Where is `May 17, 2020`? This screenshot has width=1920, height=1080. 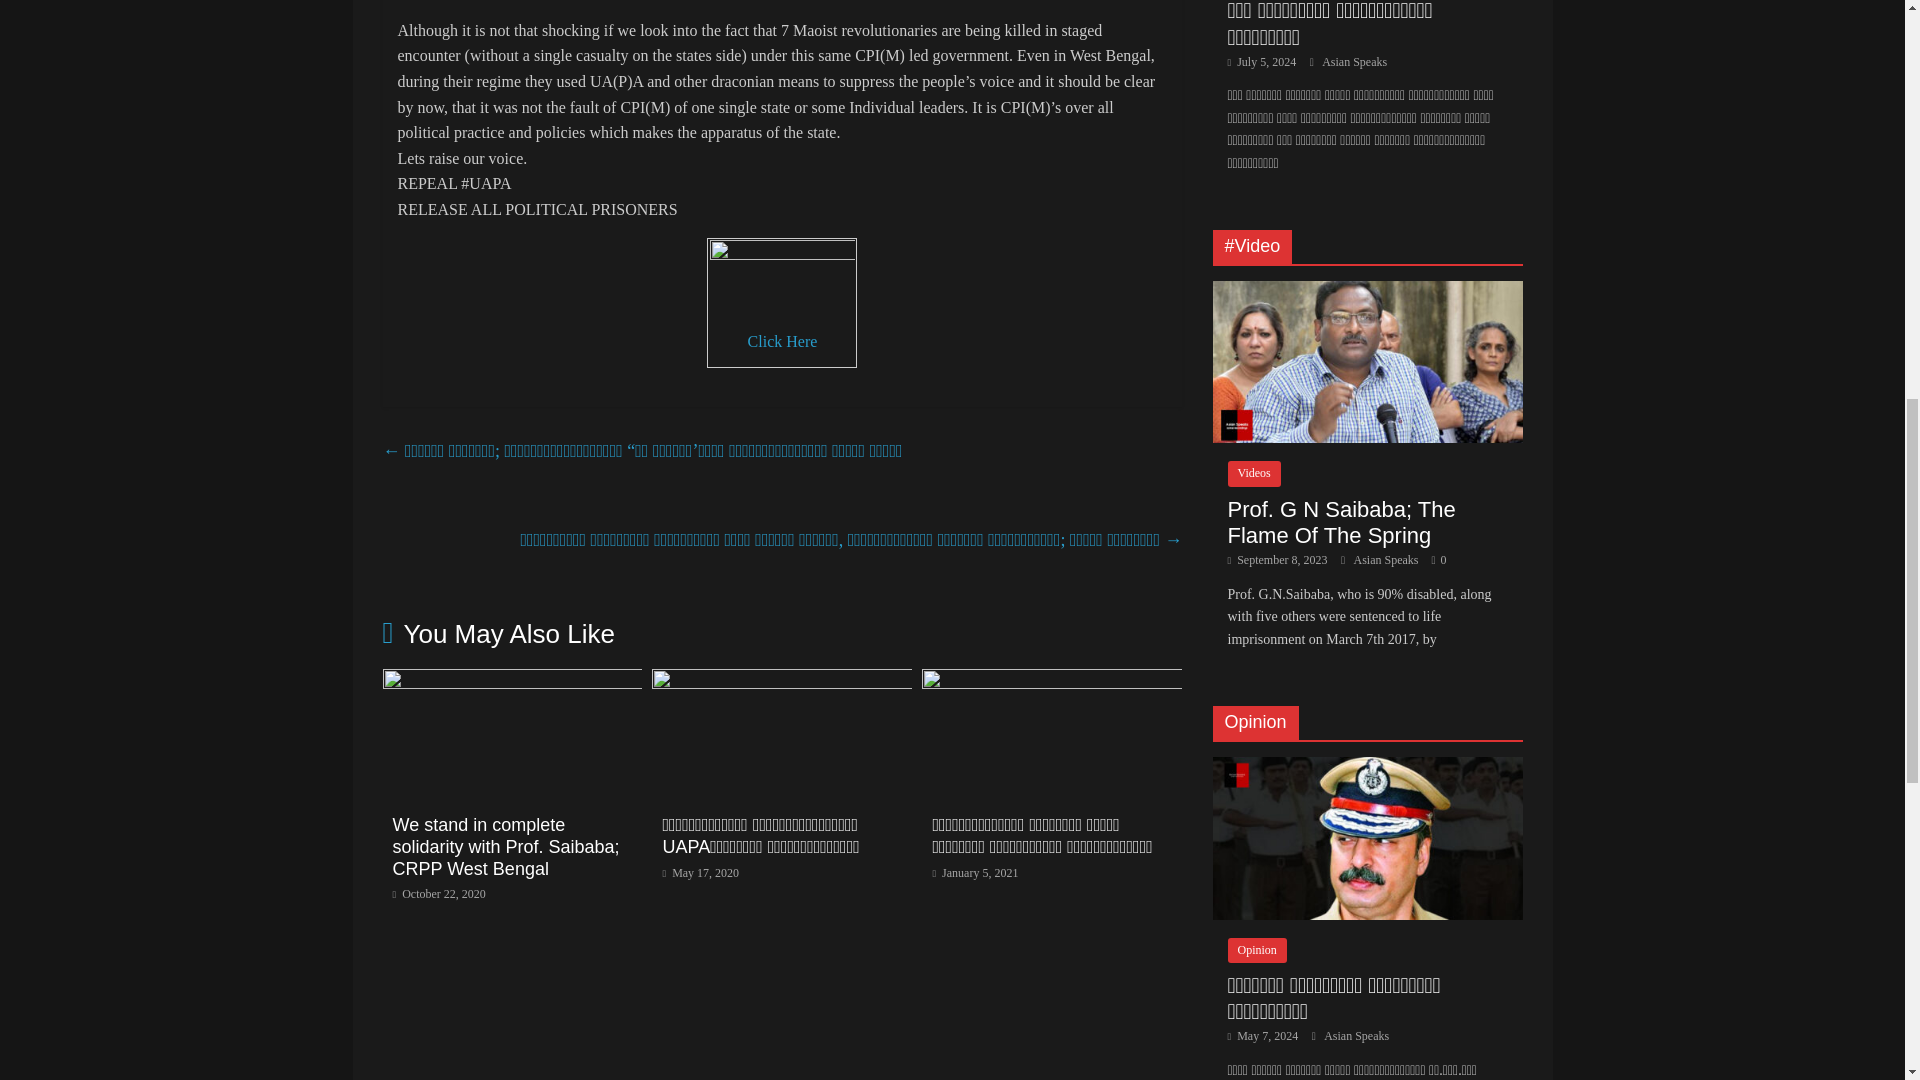
May 17, 2020 is located at coordinates (700, 873).